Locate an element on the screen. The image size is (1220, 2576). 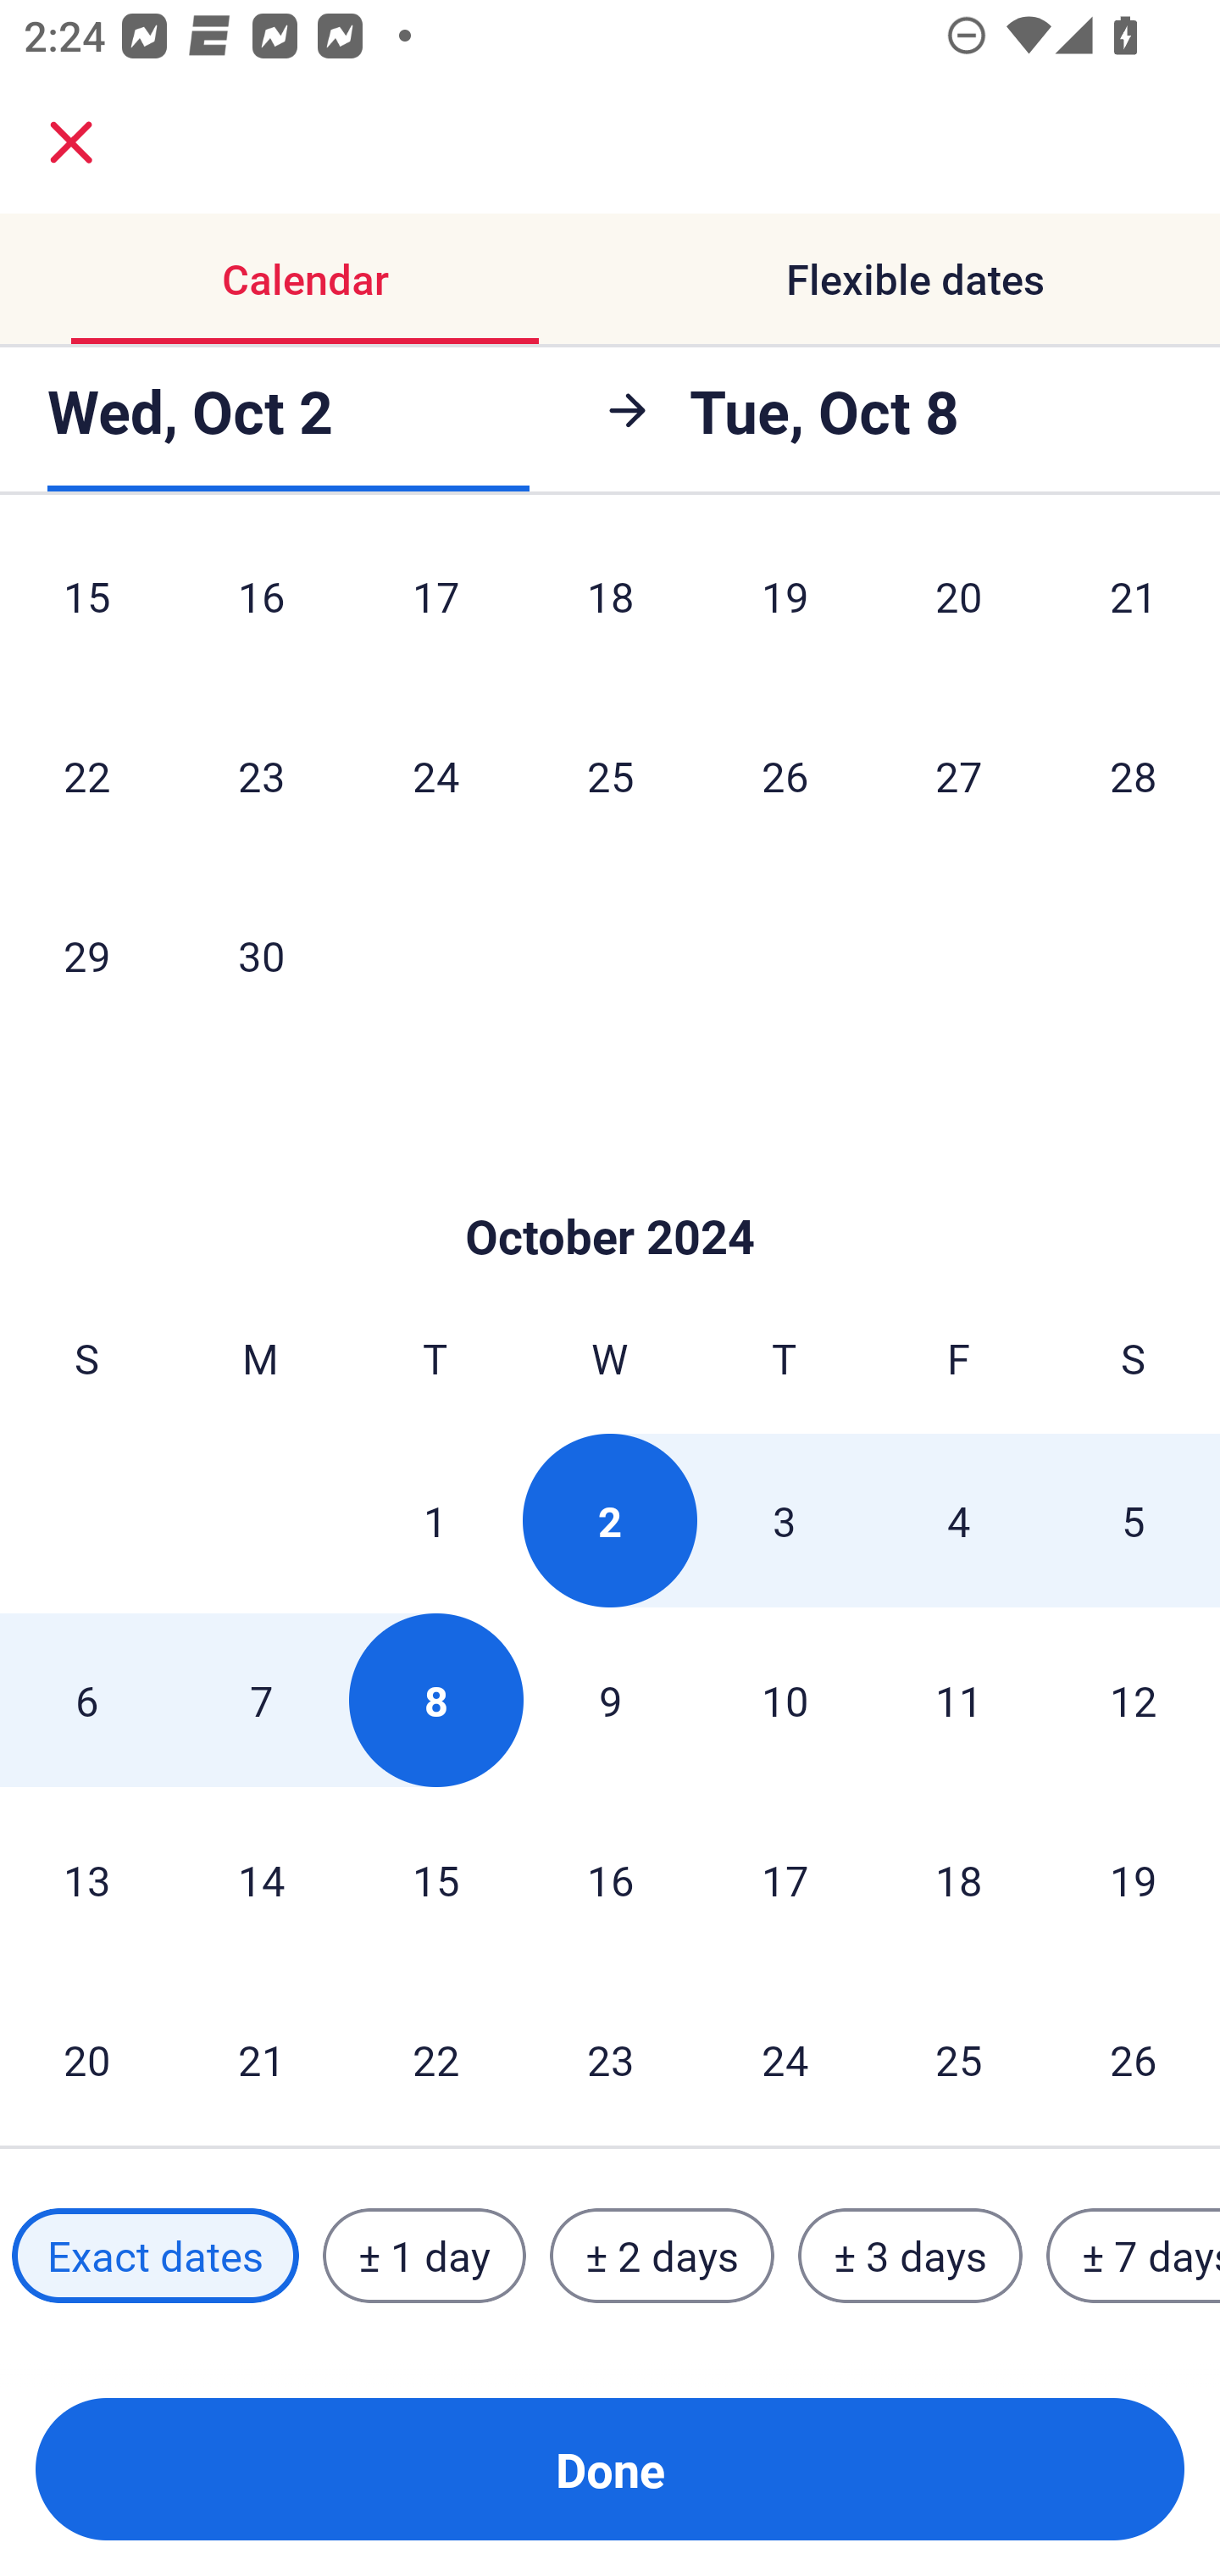
27 Friday, September 27, 2024 is located at coordinates (959, 774).